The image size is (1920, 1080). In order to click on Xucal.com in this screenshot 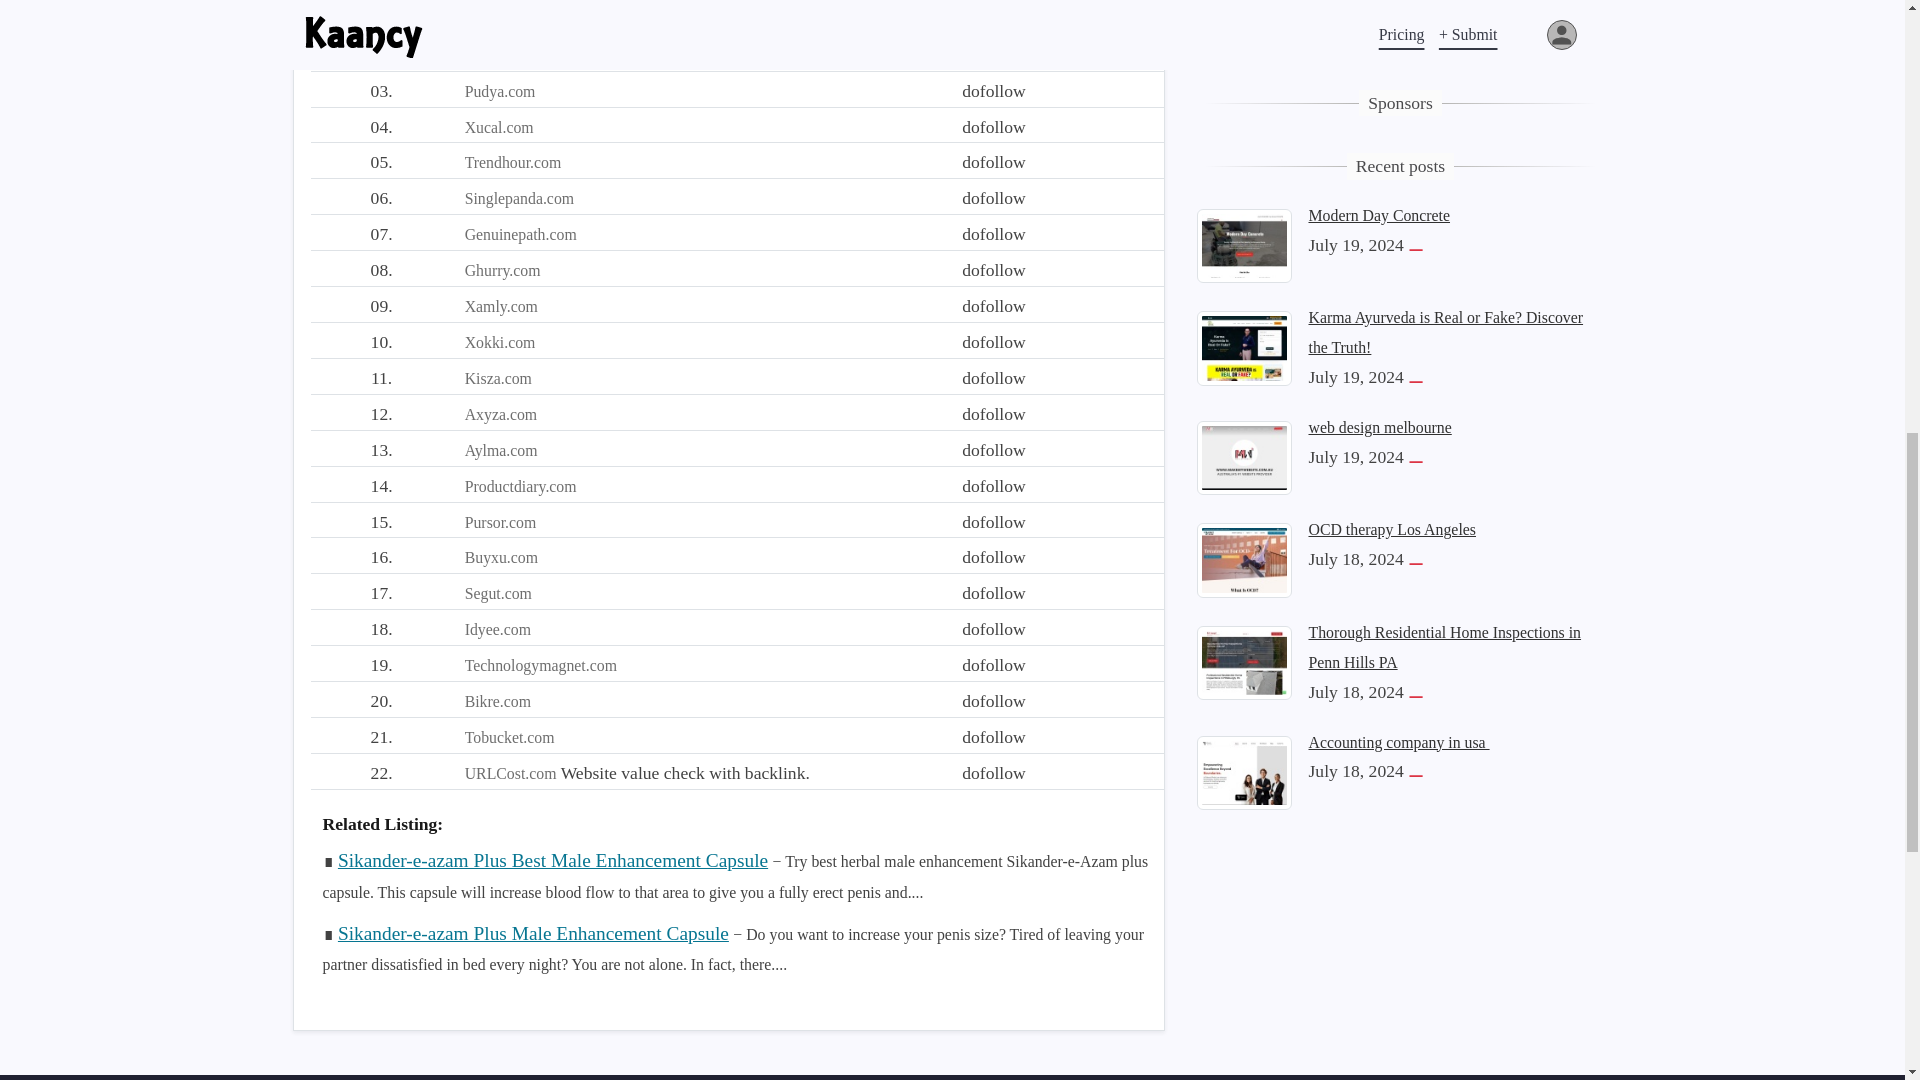, I will do `click(498, 127)`.